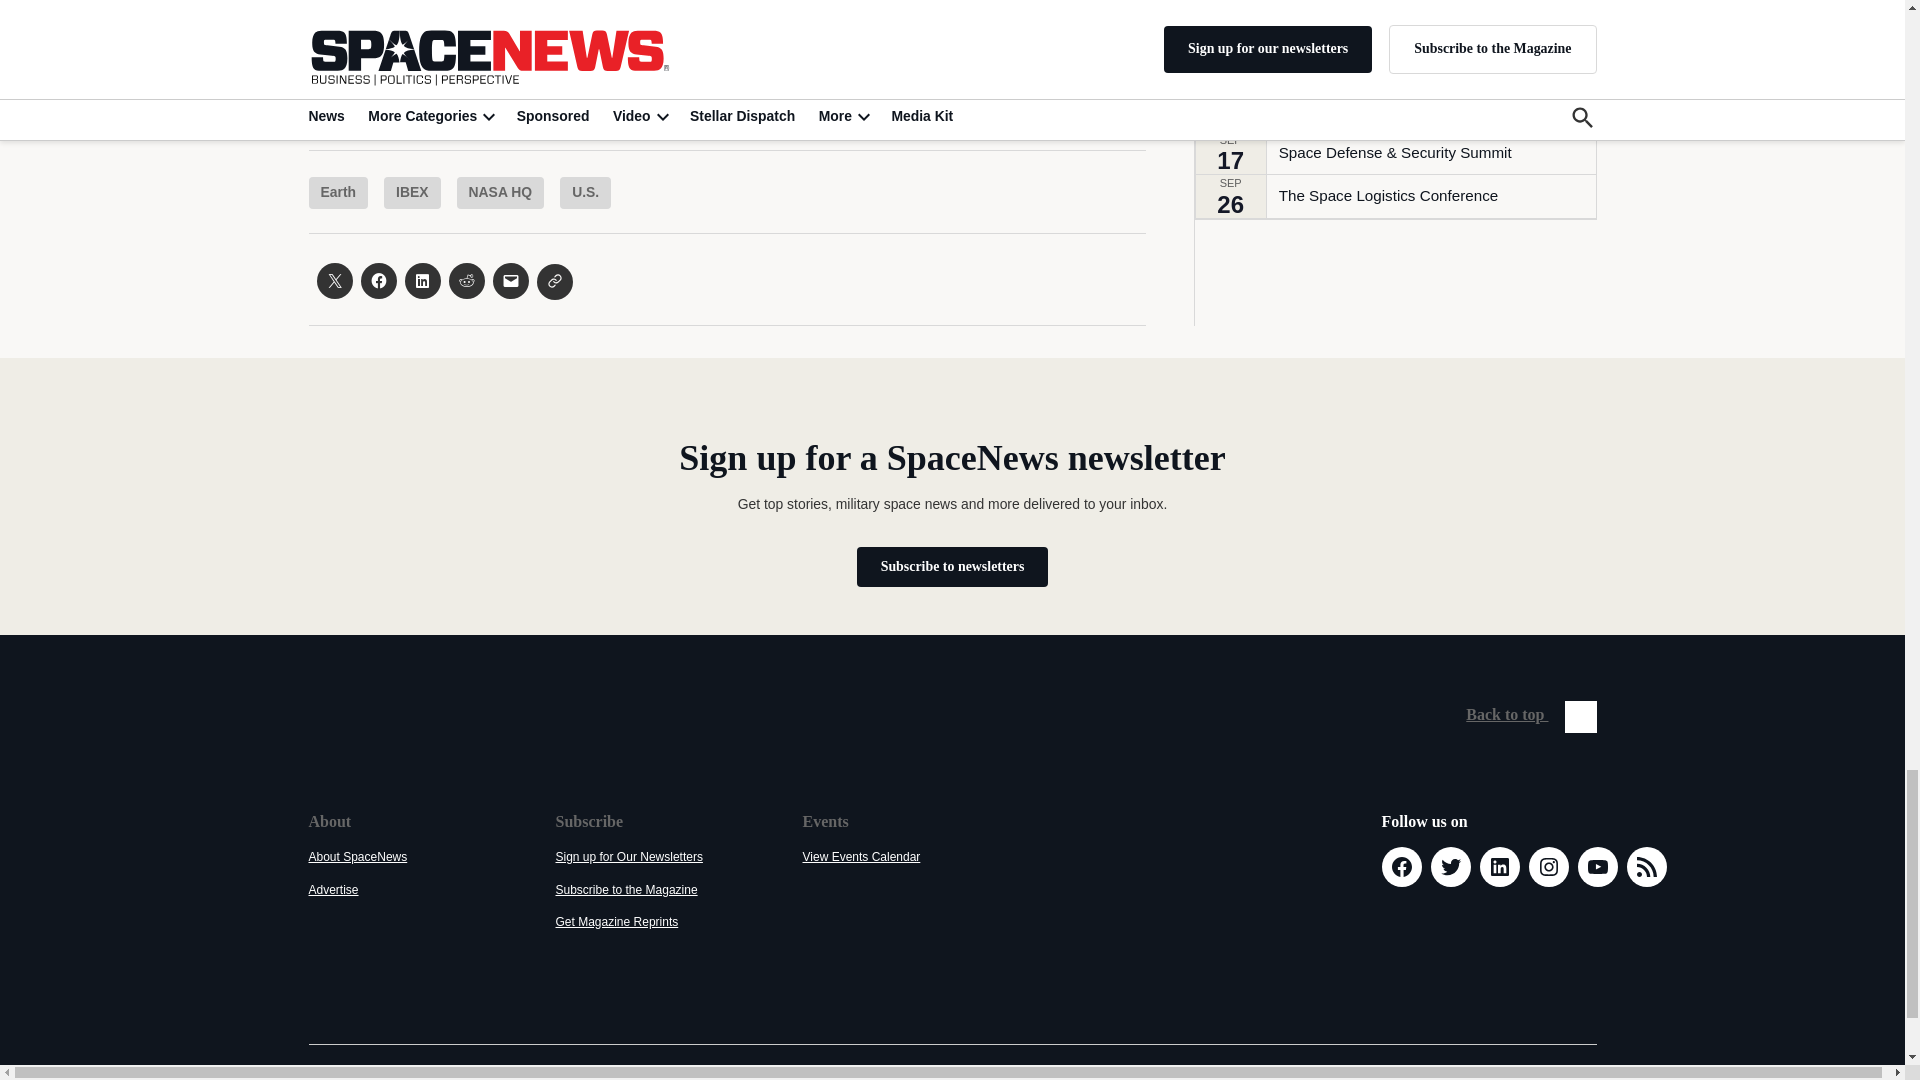  Describe the element at coordinates (334, 281) in the screenshot. I see `Click to share on X` at that location.